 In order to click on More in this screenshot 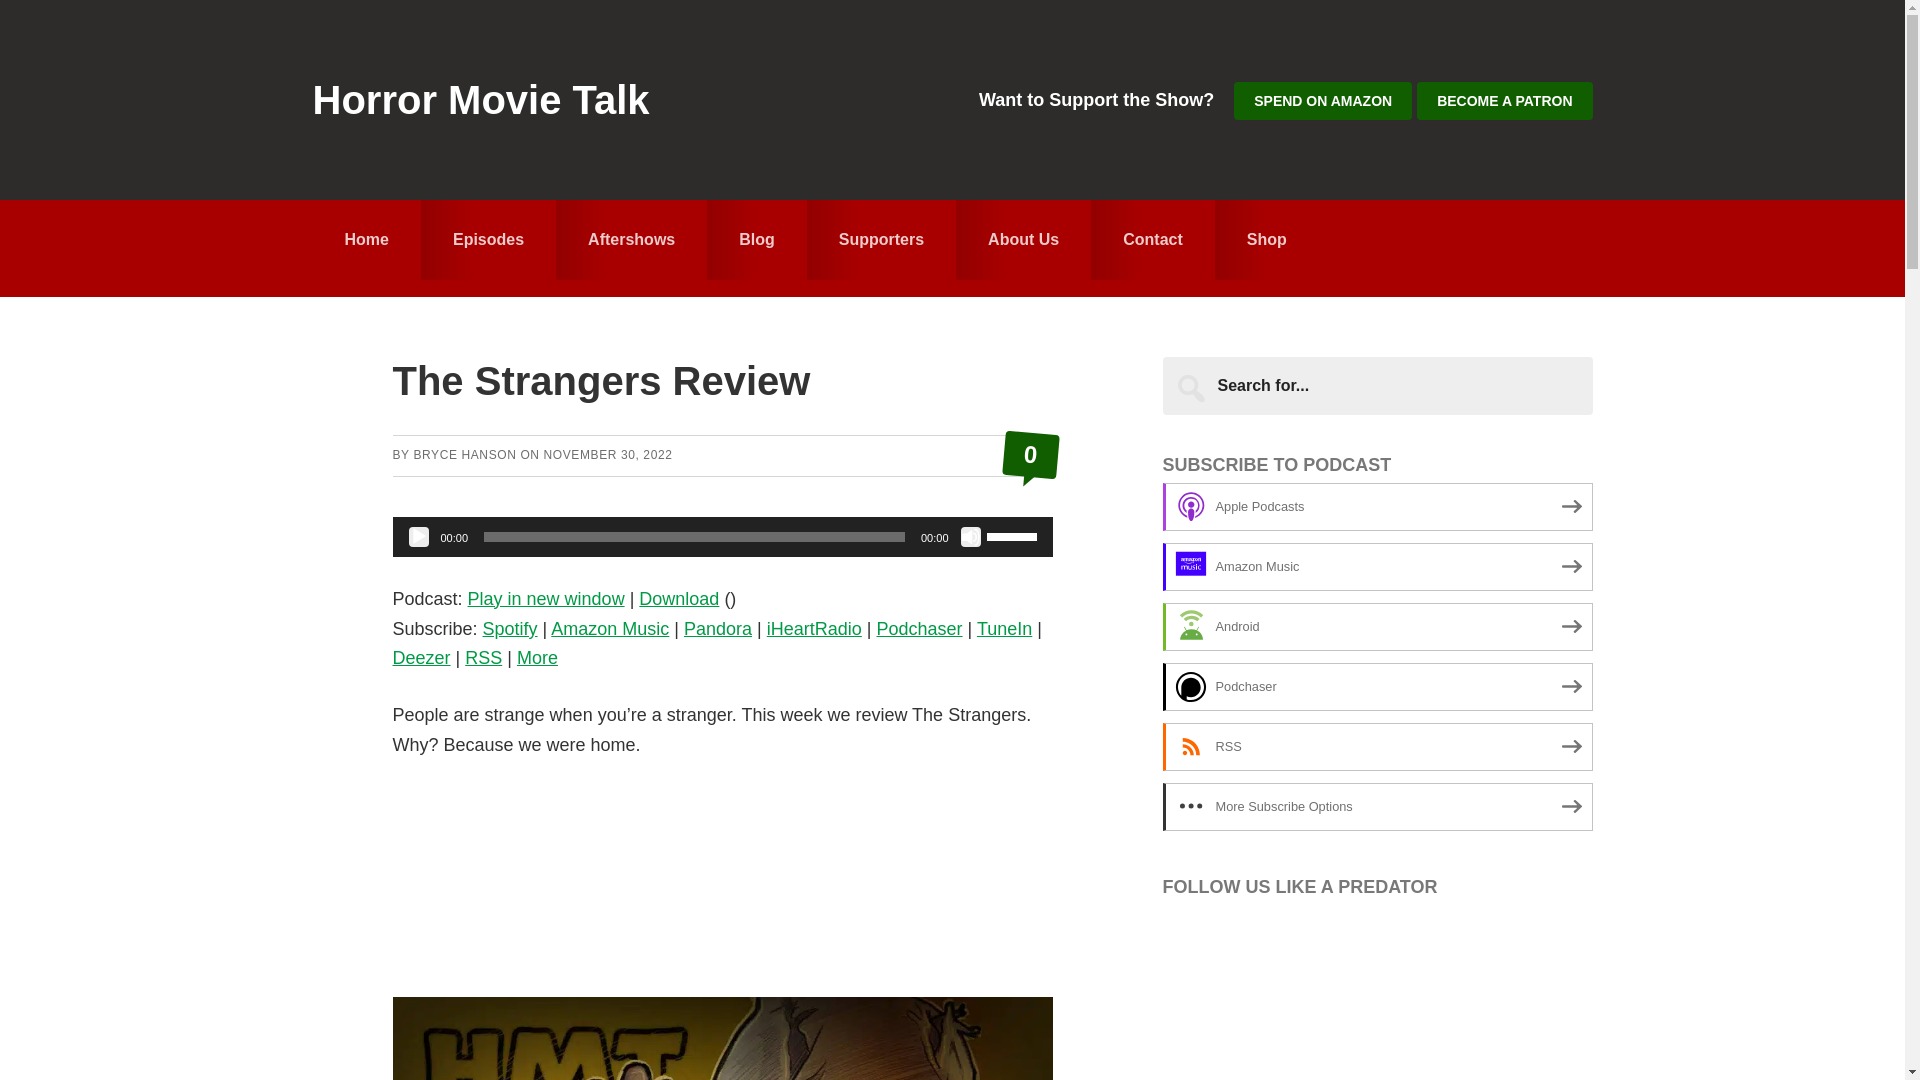, I will do `click(537, 658)`.